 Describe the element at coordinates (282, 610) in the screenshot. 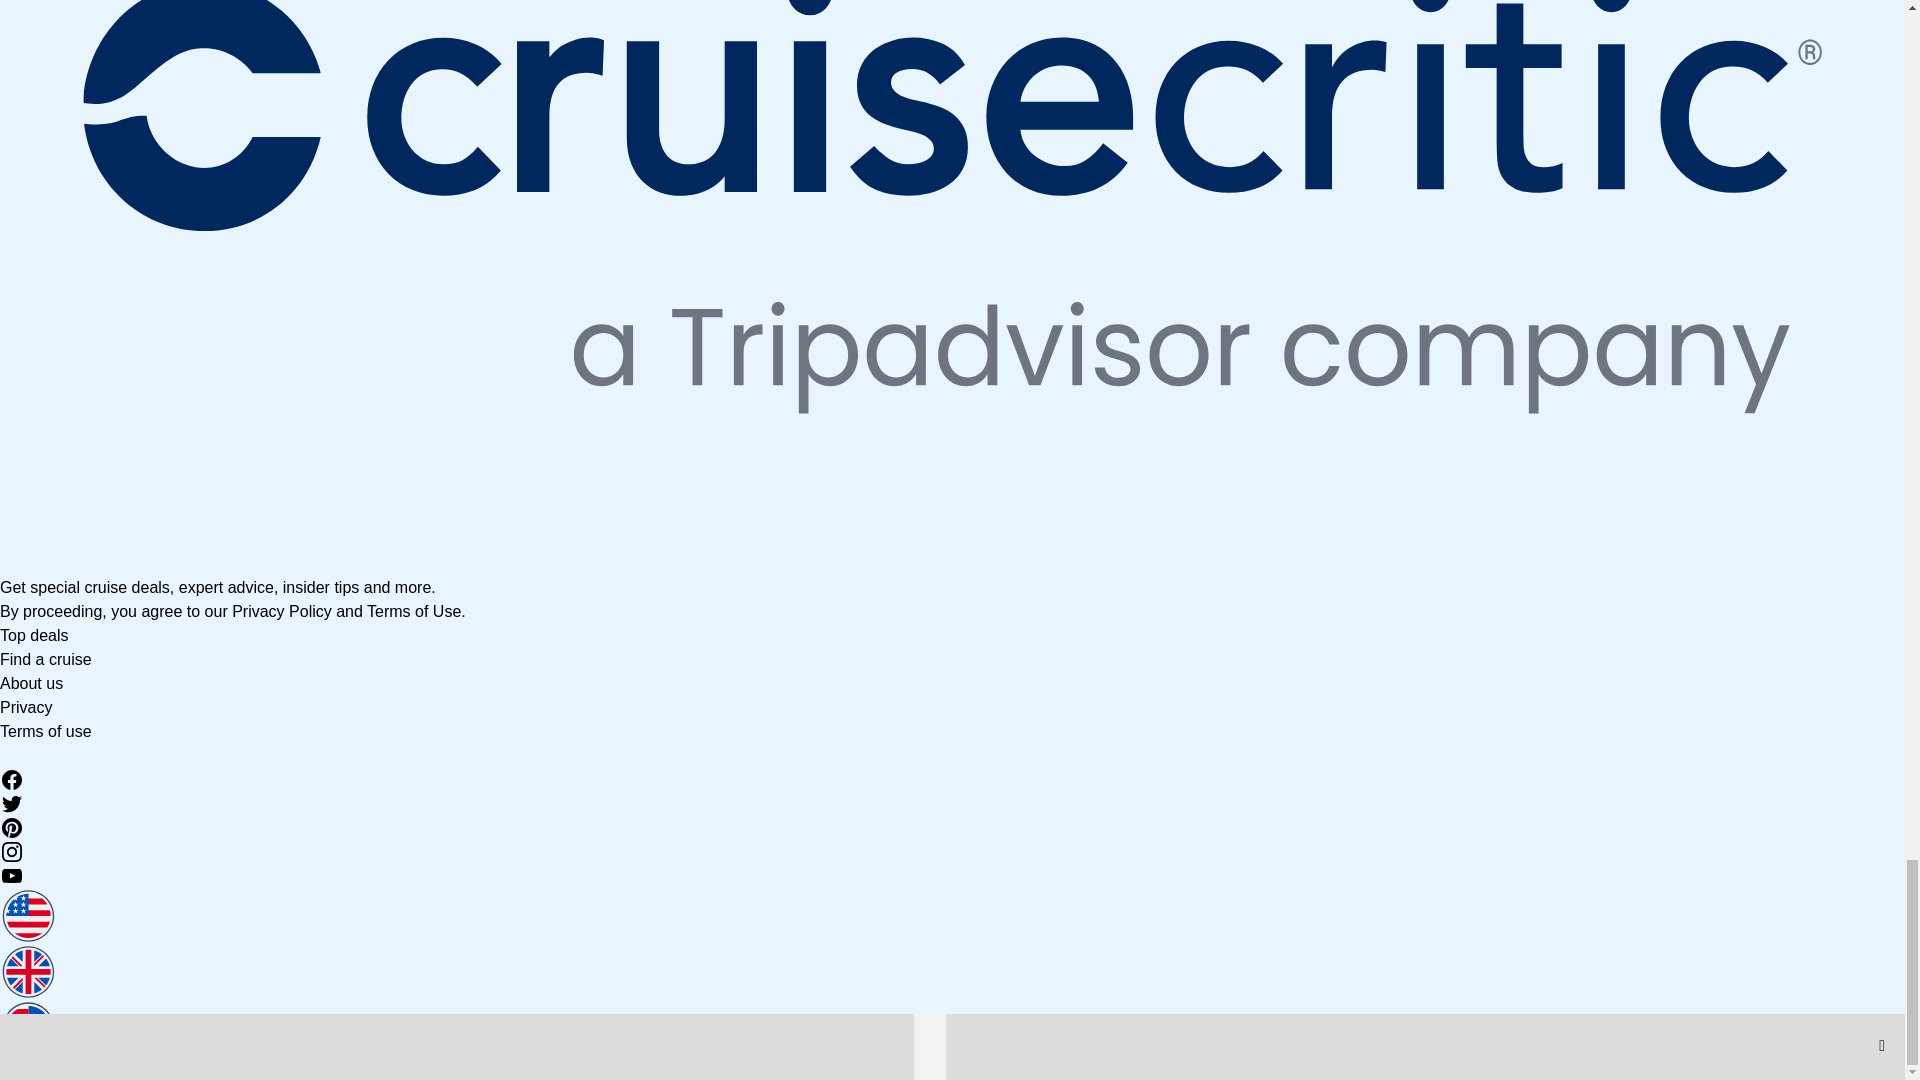

I see `Privacy Policy` at that location.